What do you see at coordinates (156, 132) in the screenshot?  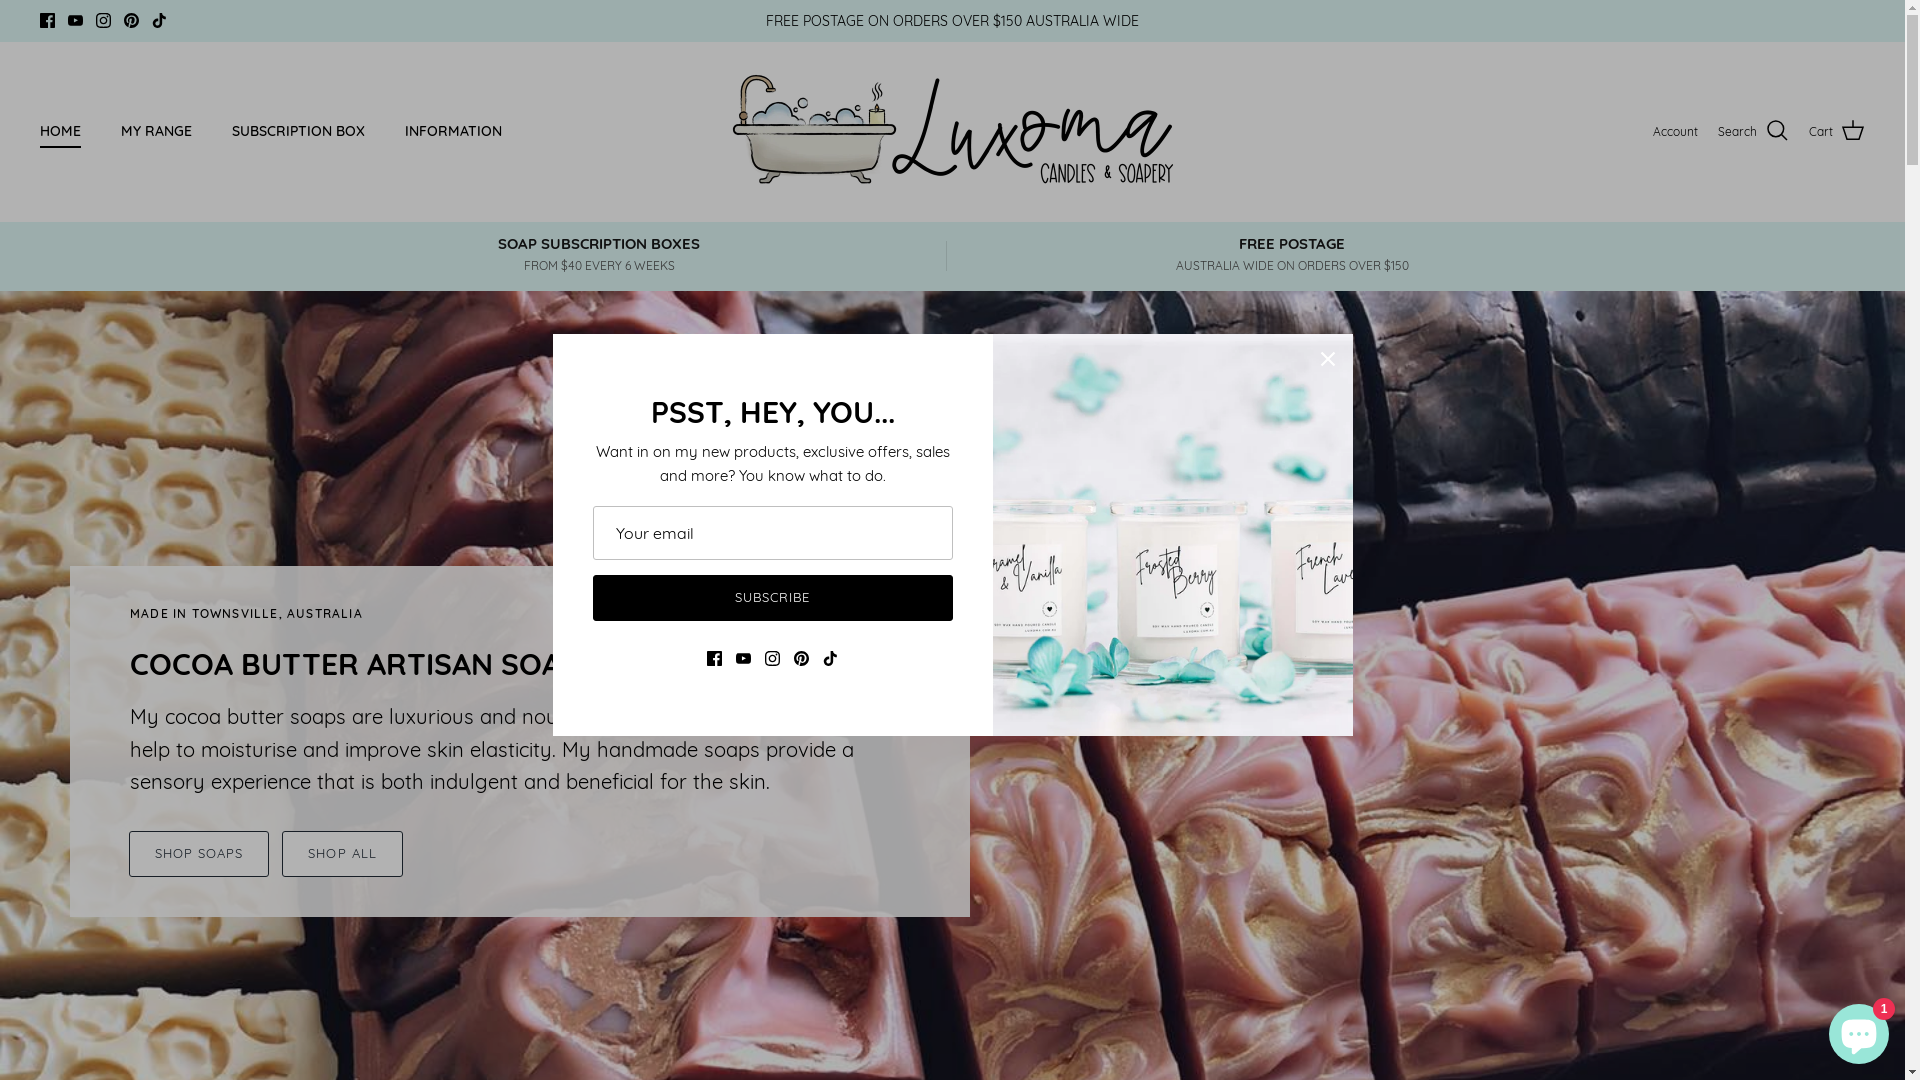 I see `MY RANGE` at bounding box center [156, 132].